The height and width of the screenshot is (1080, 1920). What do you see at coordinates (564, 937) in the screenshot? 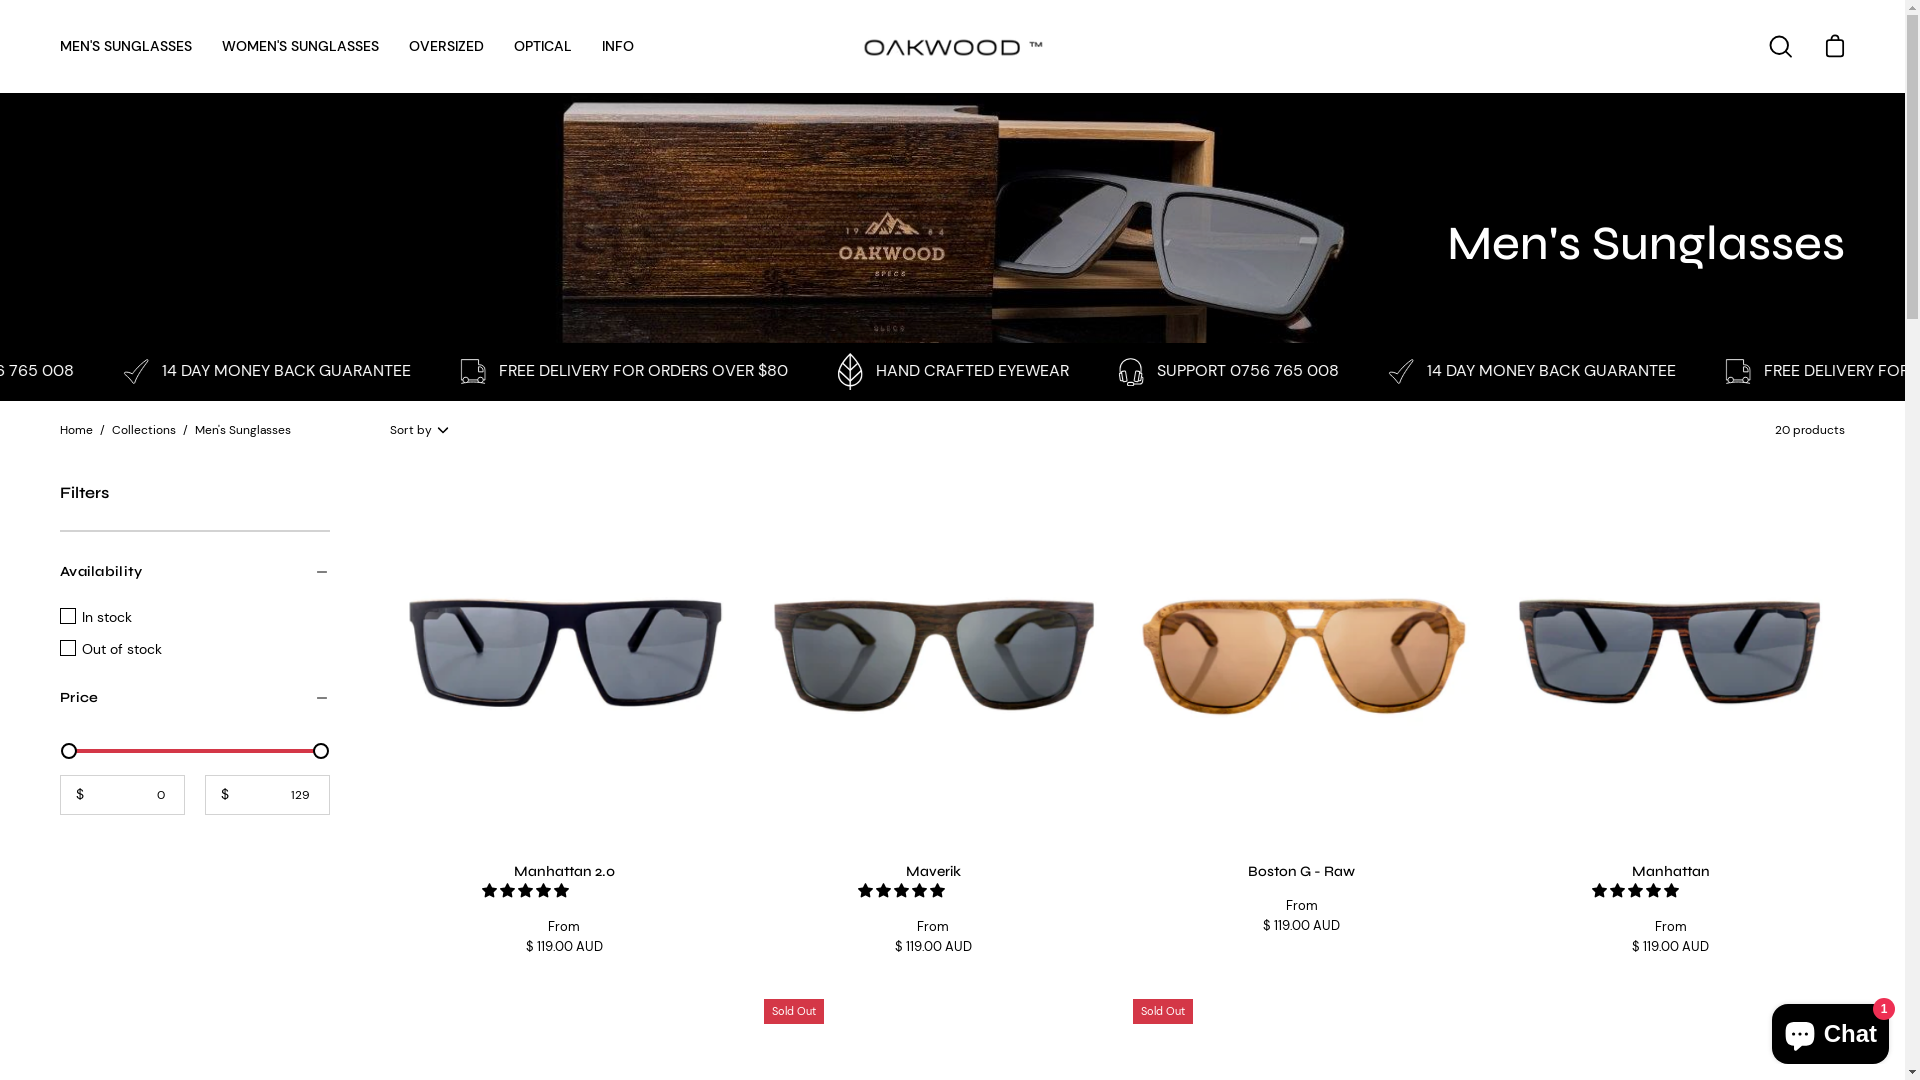
I see `From
$ 119.00 AUD` at bounding box center [564, 937].